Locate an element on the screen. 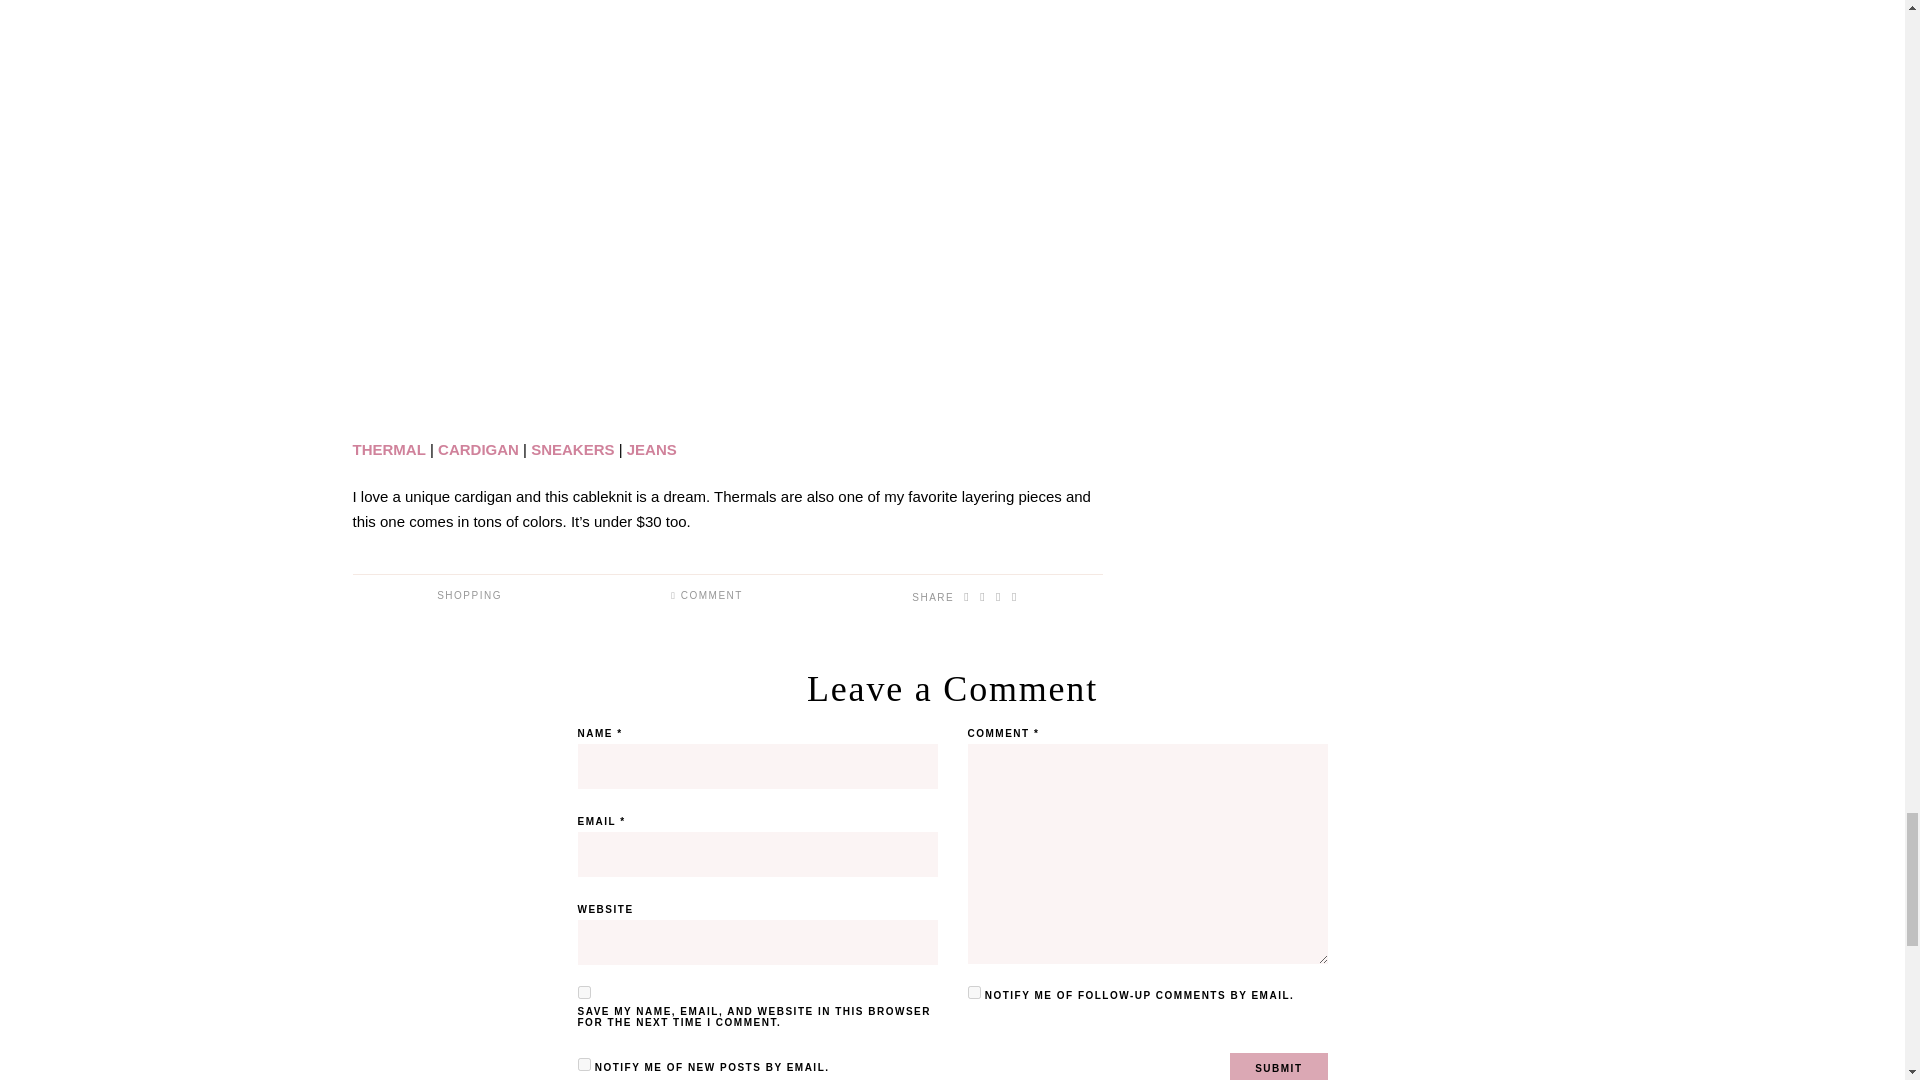 Image resolution: width=1920 pixels, height=1080 pixels. yes is located at coordinates (584, 992).